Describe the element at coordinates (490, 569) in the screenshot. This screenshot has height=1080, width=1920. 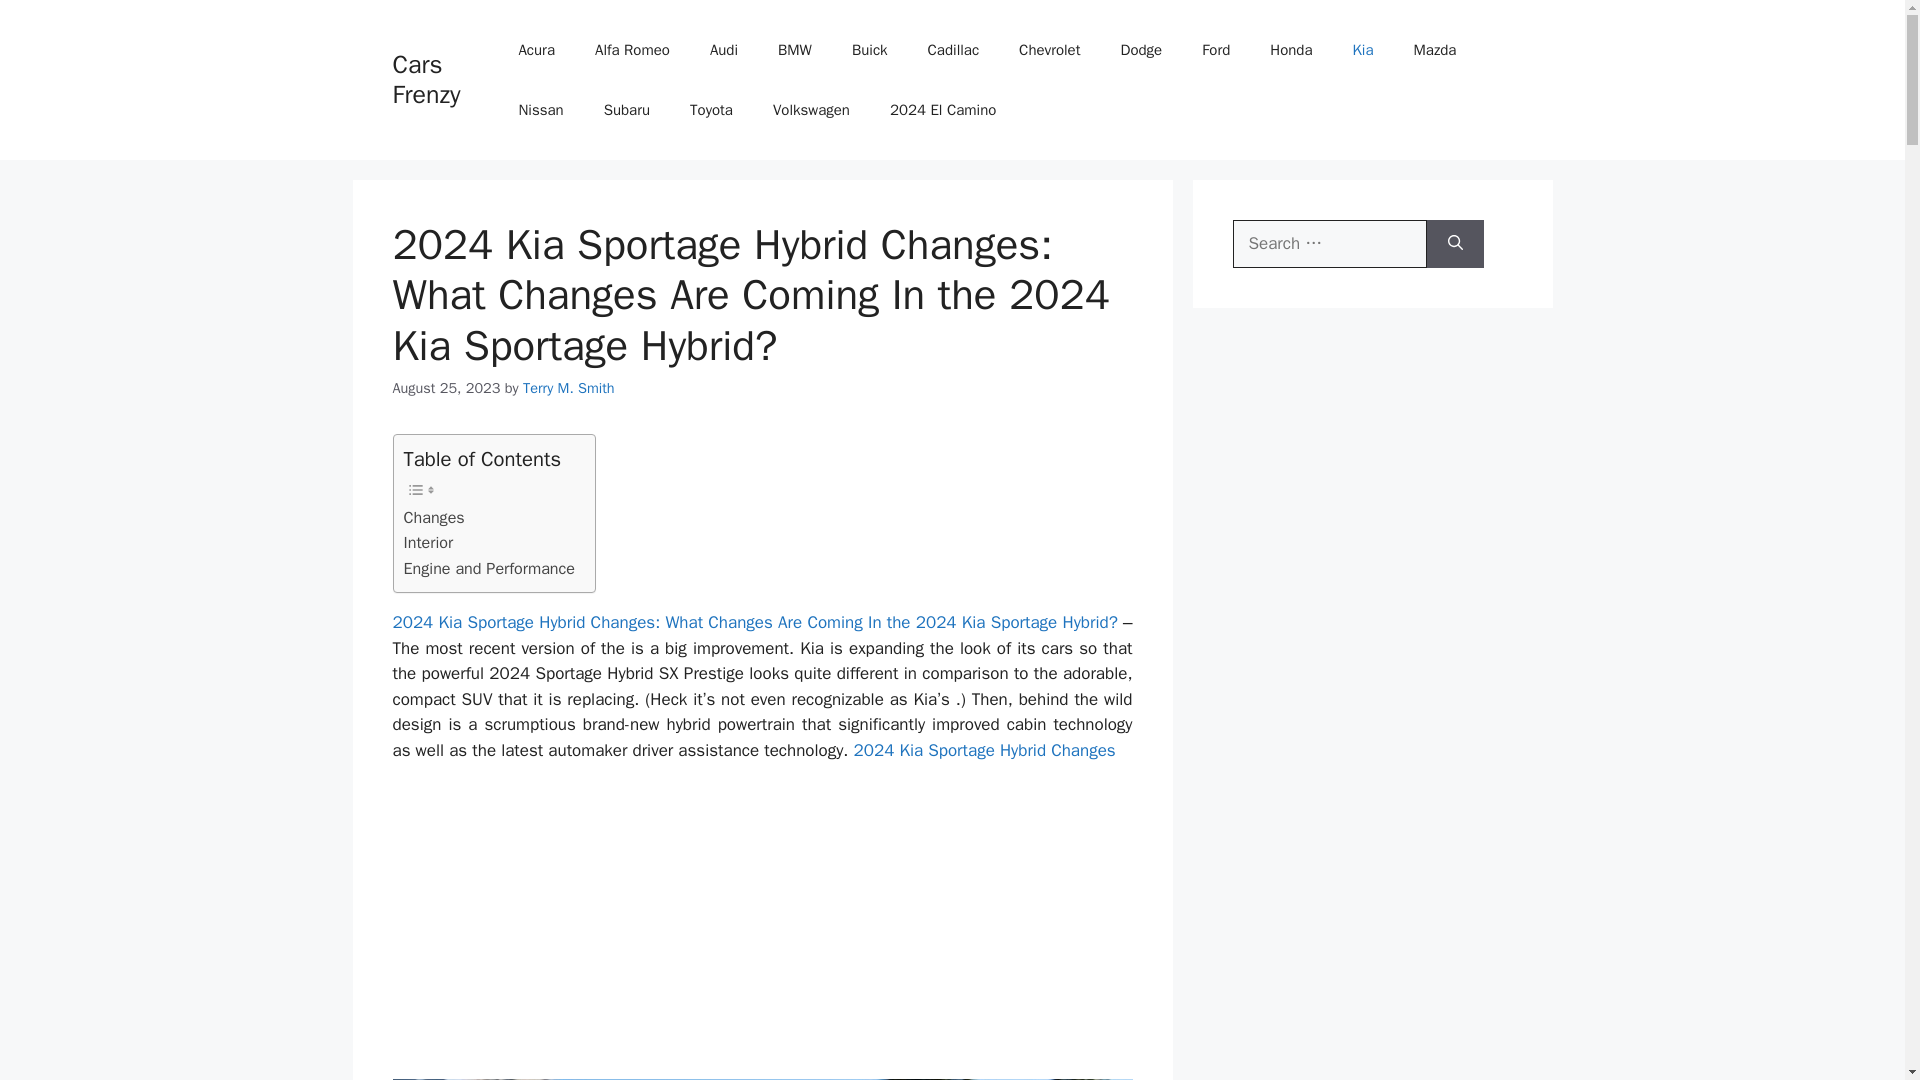
I see `Engine and Performance` at that location.